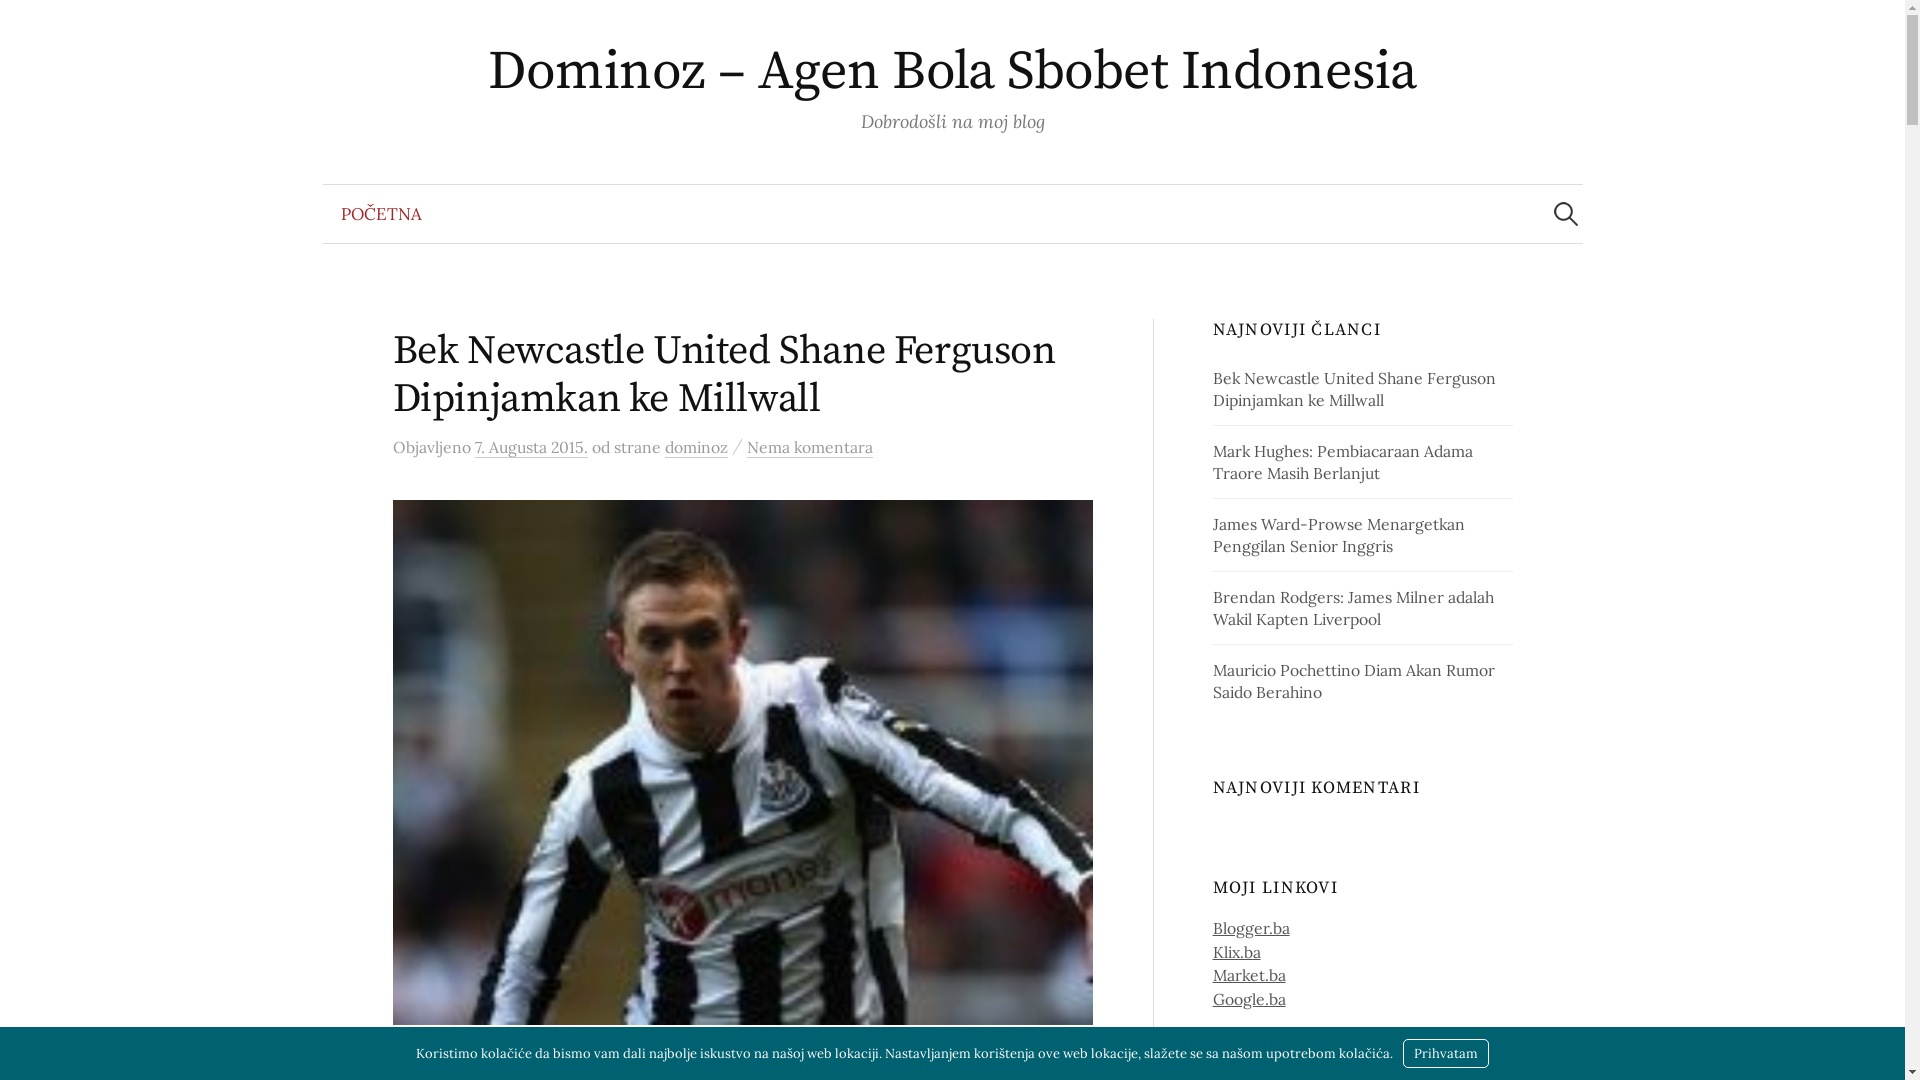 Image resolution: width=1920 pixels, height=1080 pixels. I want to click on Klix.ba, so click(1237, 952).